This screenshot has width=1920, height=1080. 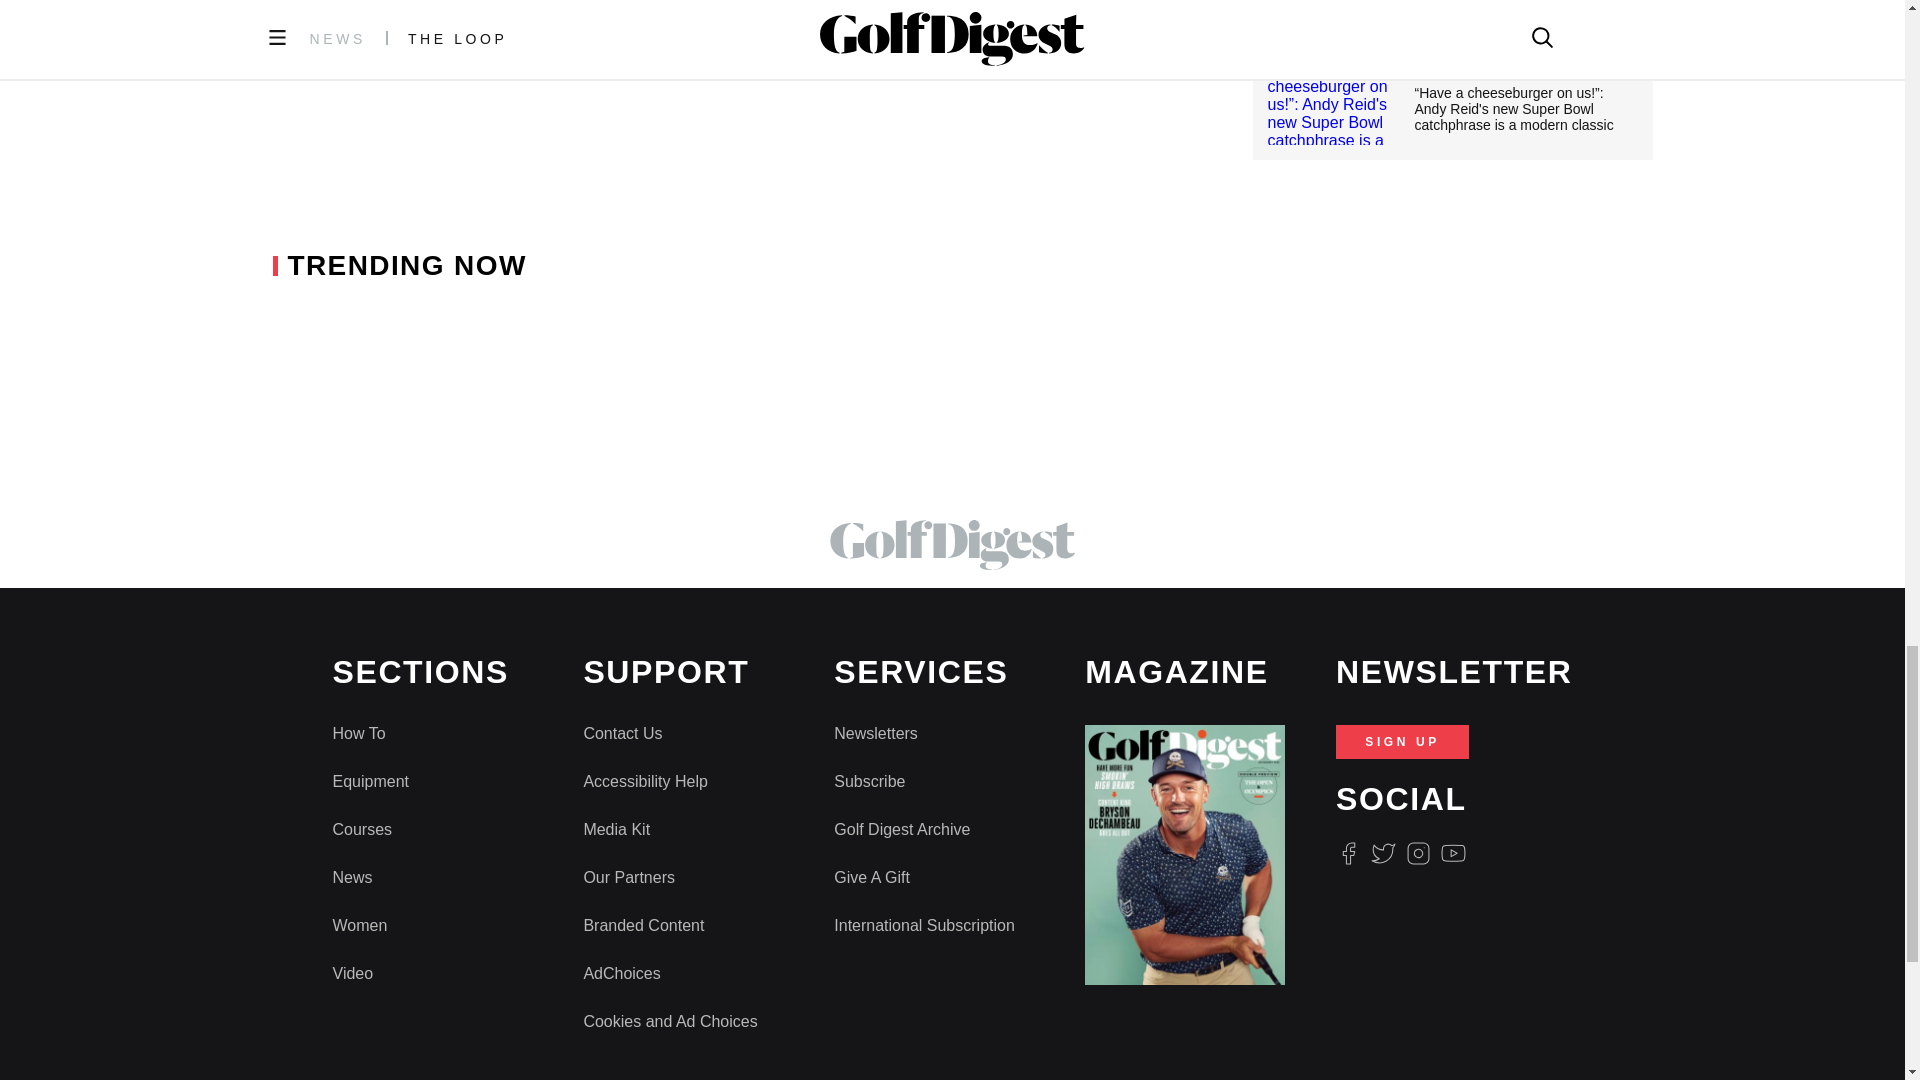 I want to click on Share on Facebook, so click(x=571, y=42).